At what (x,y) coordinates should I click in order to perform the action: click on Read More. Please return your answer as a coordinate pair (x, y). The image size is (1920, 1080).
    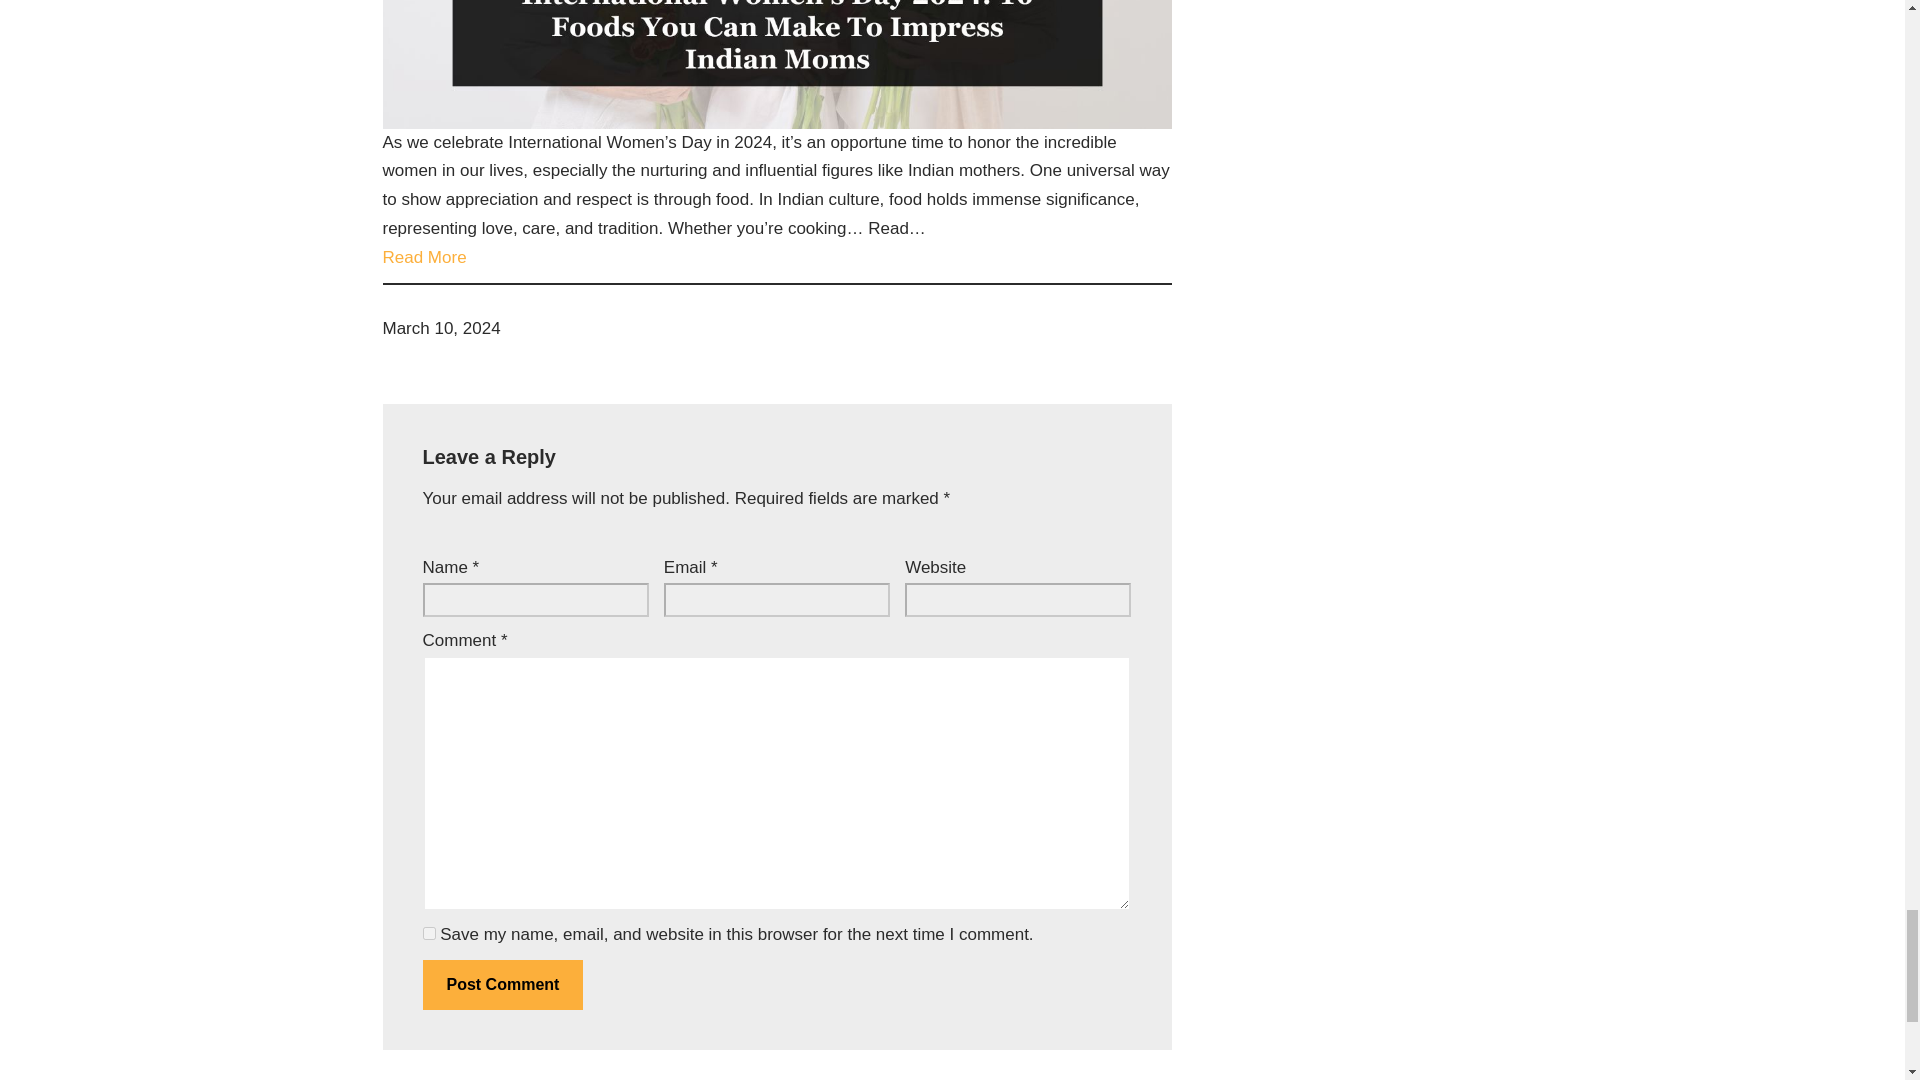
    Looking at the image, I should click on (424, 258).